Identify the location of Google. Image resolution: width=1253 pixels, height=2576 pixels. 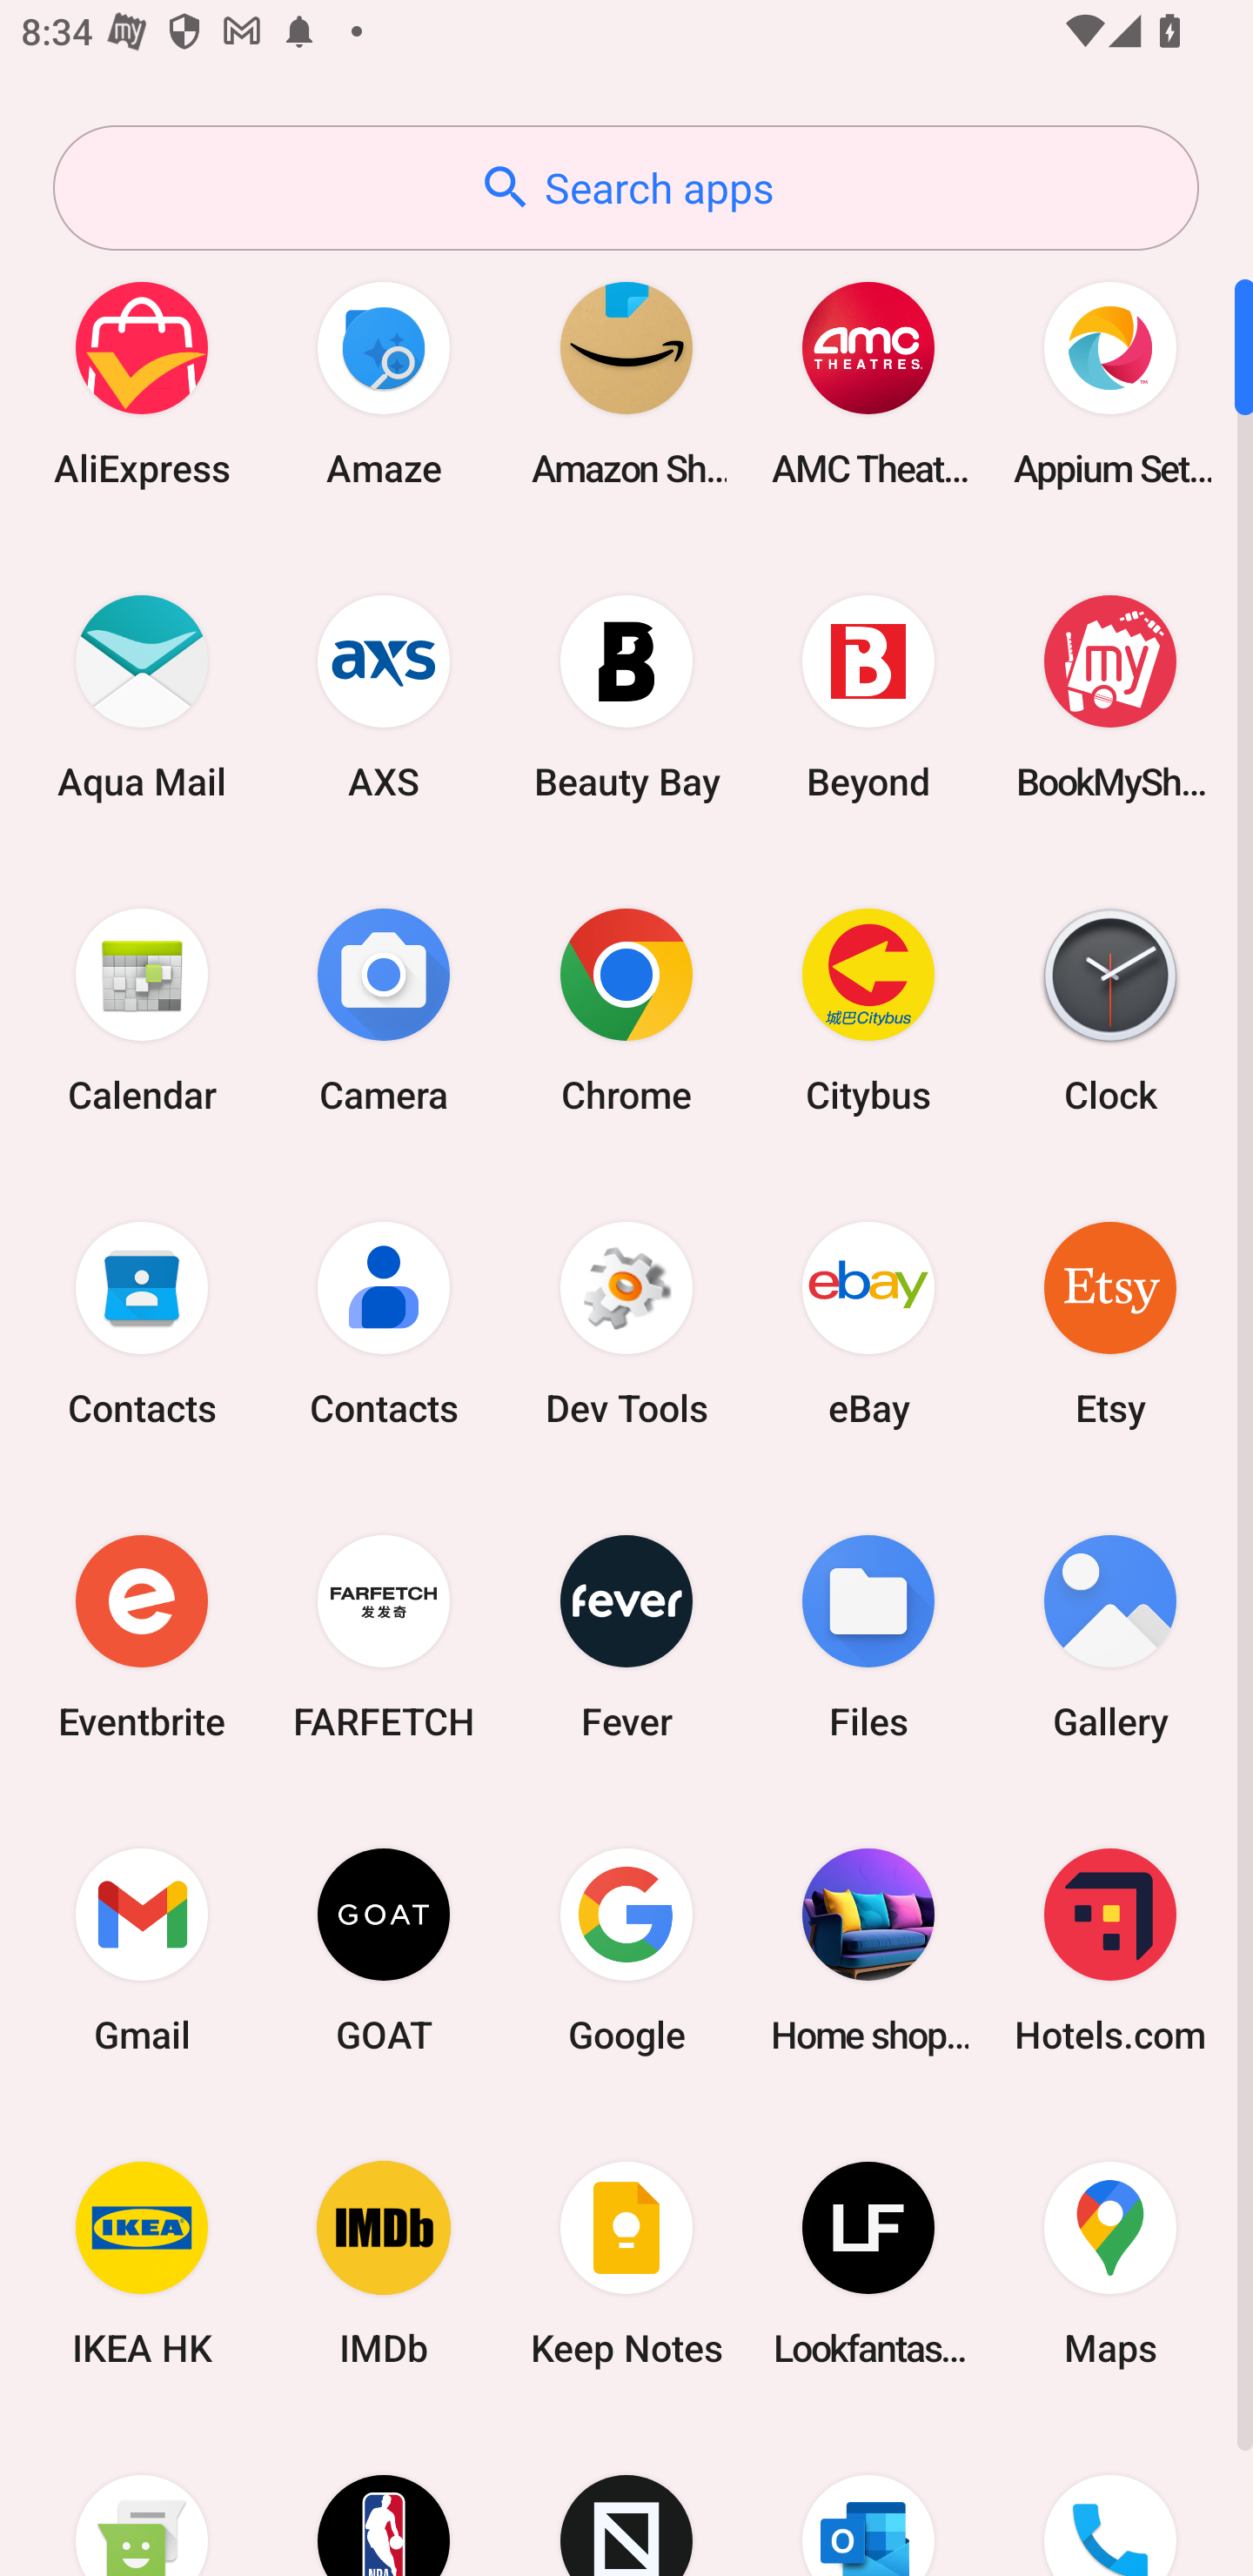
(626, 1949).